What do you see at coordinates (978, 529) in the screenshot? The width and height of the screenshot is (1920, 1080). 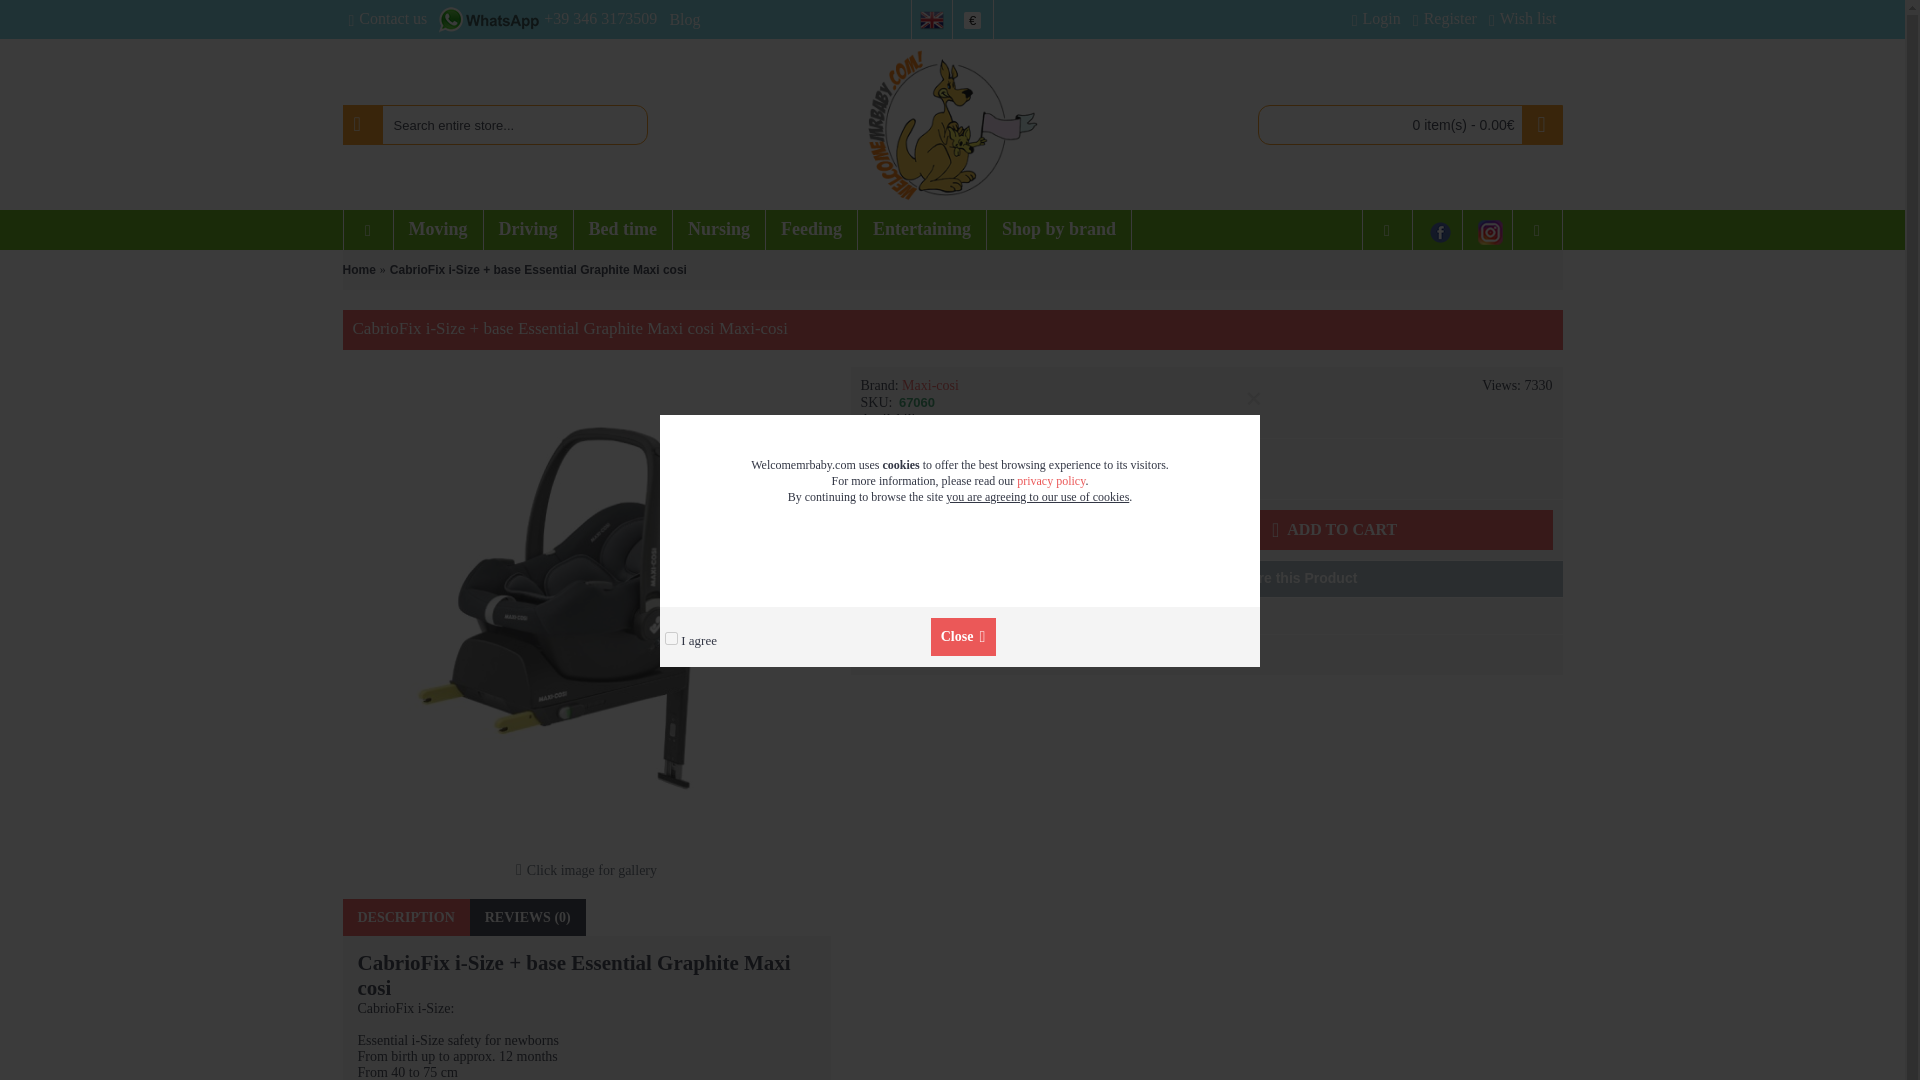 I see `1` at bounding box center [978, 529].